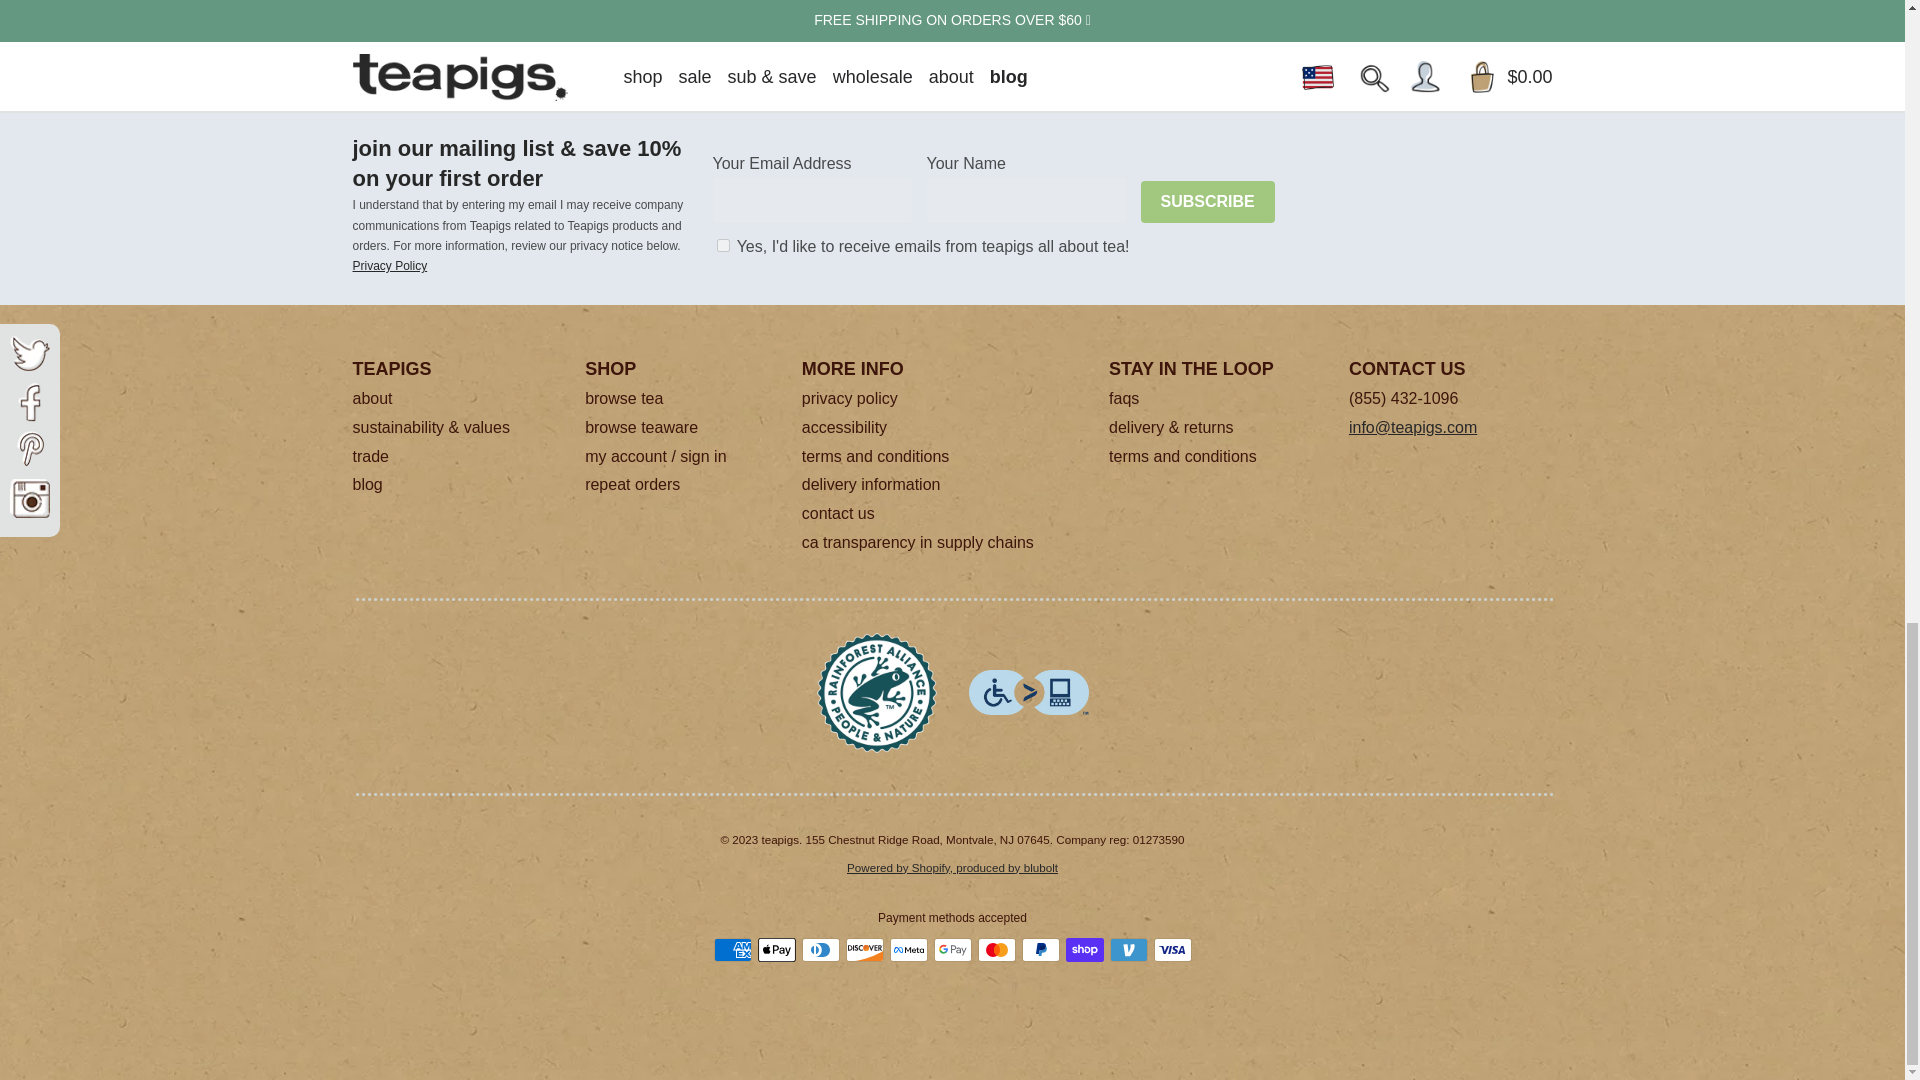 The height and width of the screenshot is (1080, 1920). I want to click on Shop Pay, so click(1084, 950).